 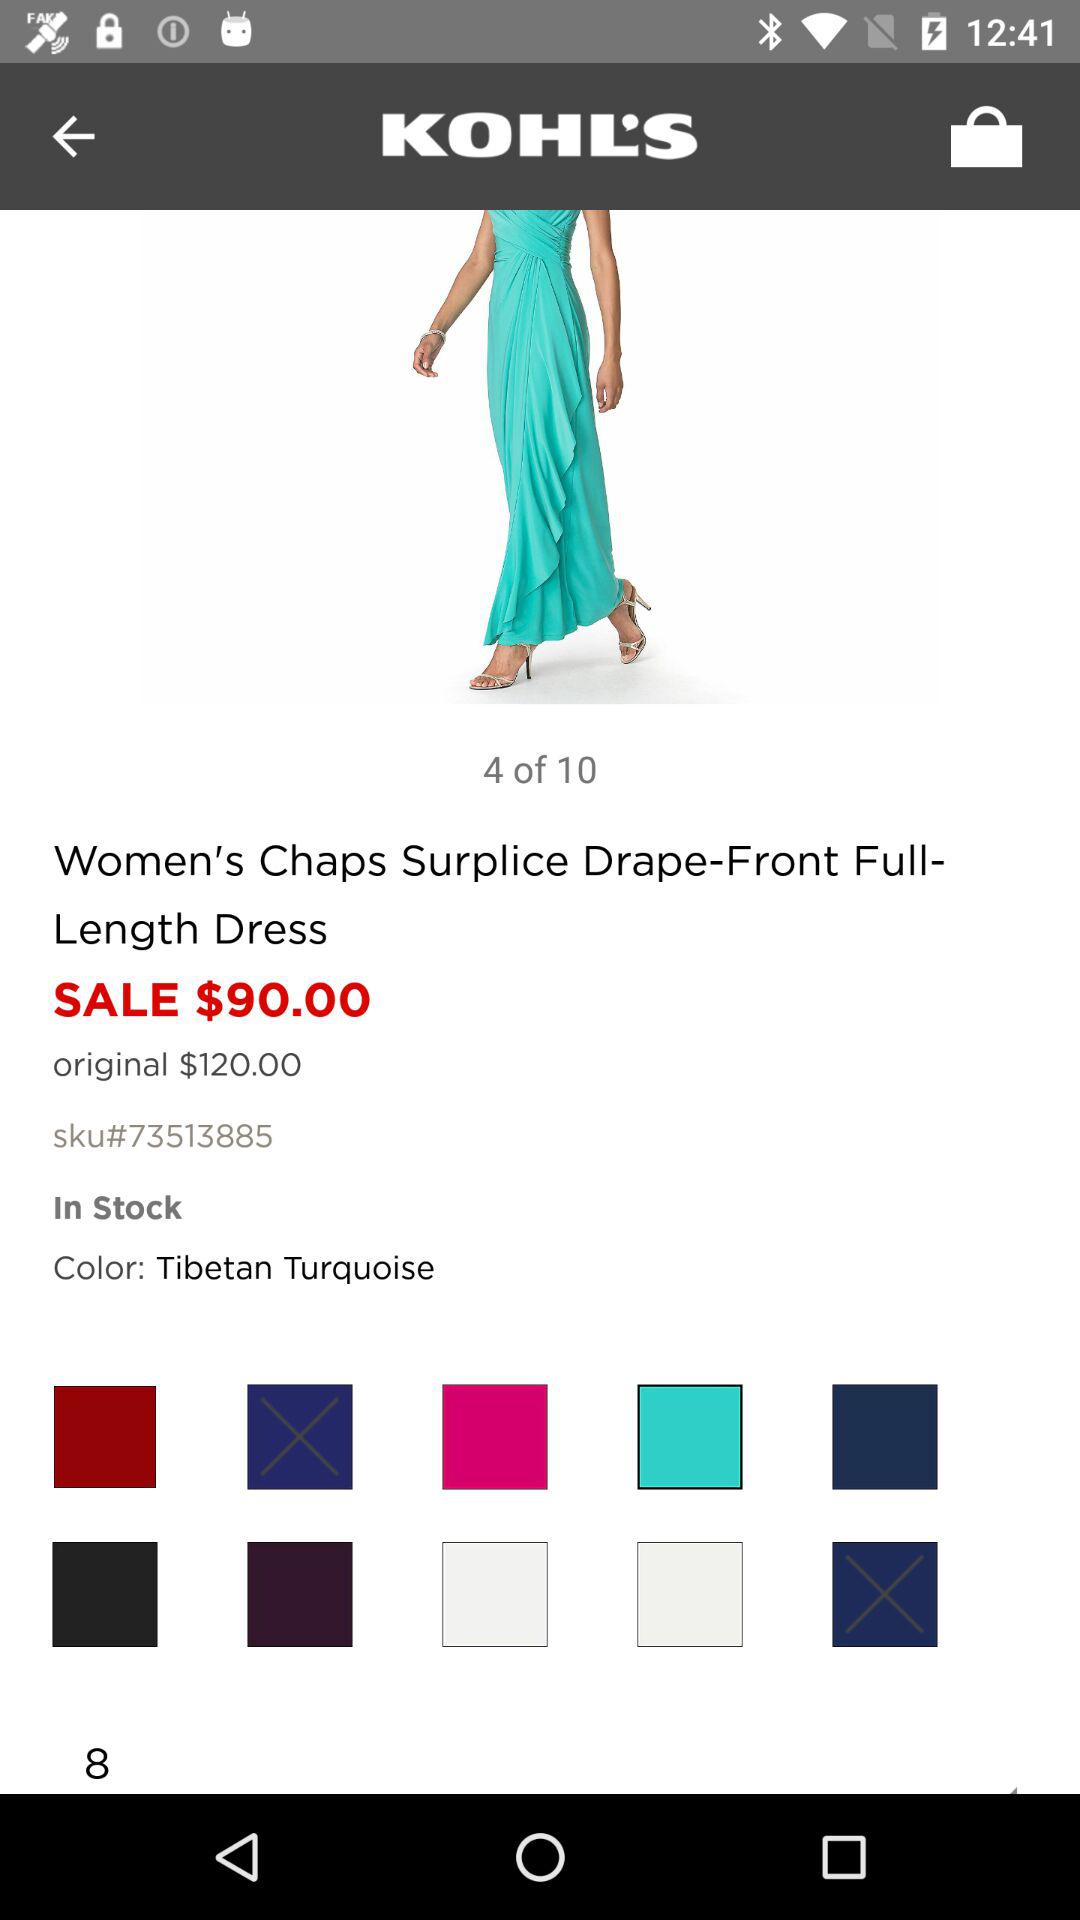 I want to click on the symbol of cross mark, so click(x=884, y=1594).